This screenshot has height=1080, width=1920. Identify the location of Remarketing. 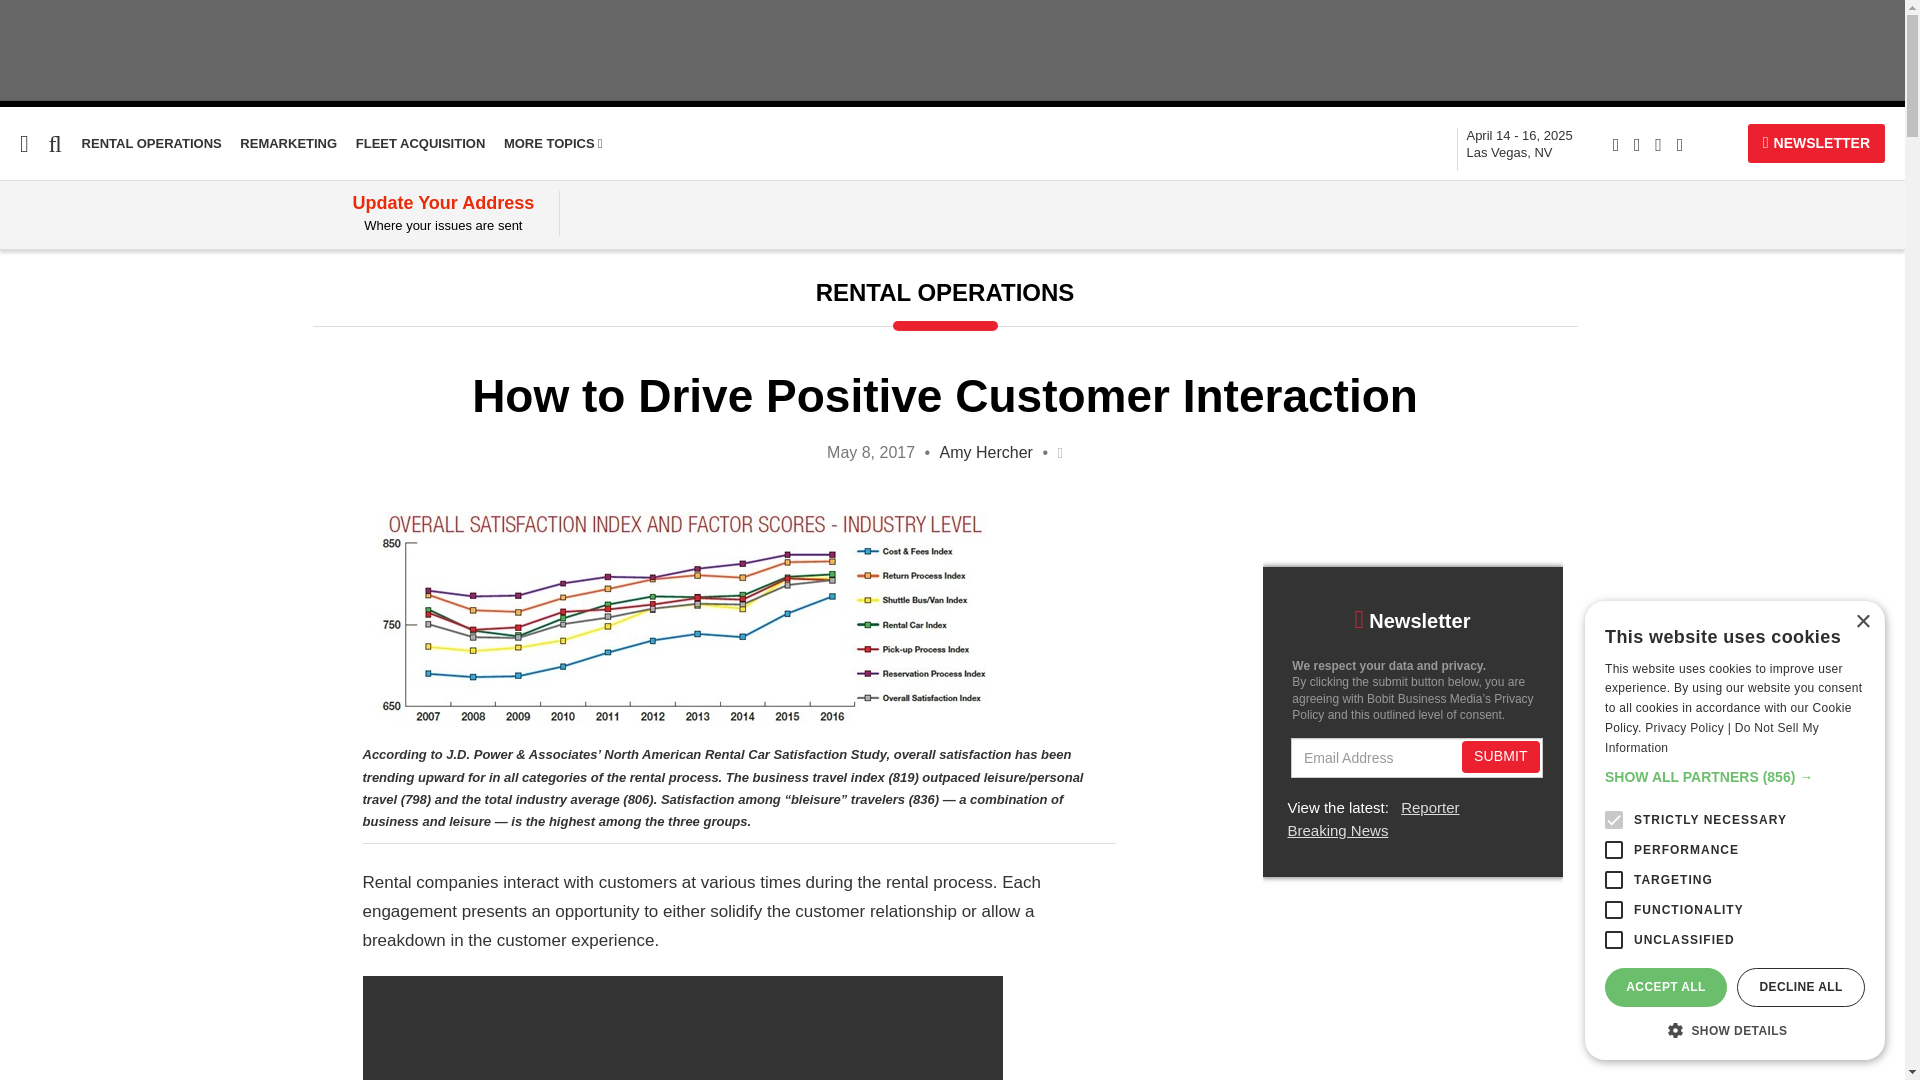
(288, 144).